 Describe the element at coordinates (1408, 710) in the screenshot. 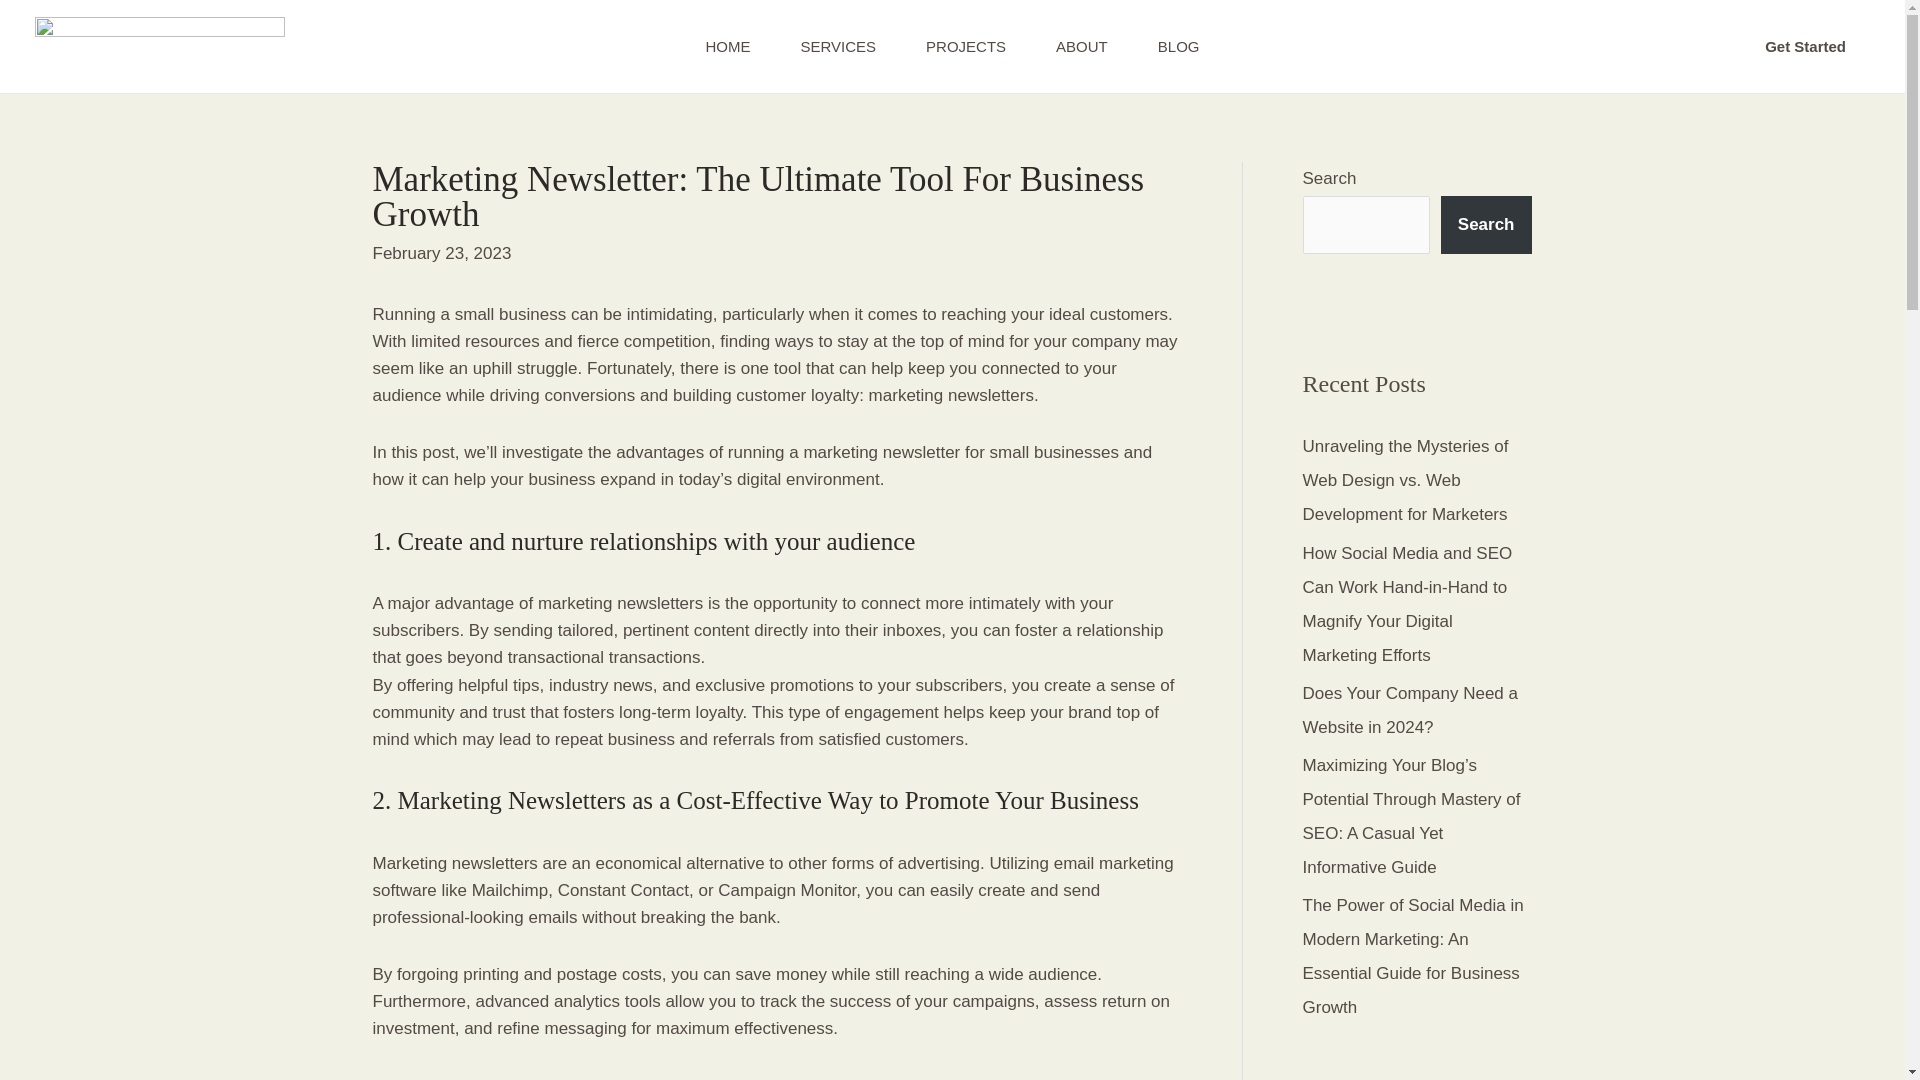

I see `Does Your Company Need a Website in 2024?` at that location.